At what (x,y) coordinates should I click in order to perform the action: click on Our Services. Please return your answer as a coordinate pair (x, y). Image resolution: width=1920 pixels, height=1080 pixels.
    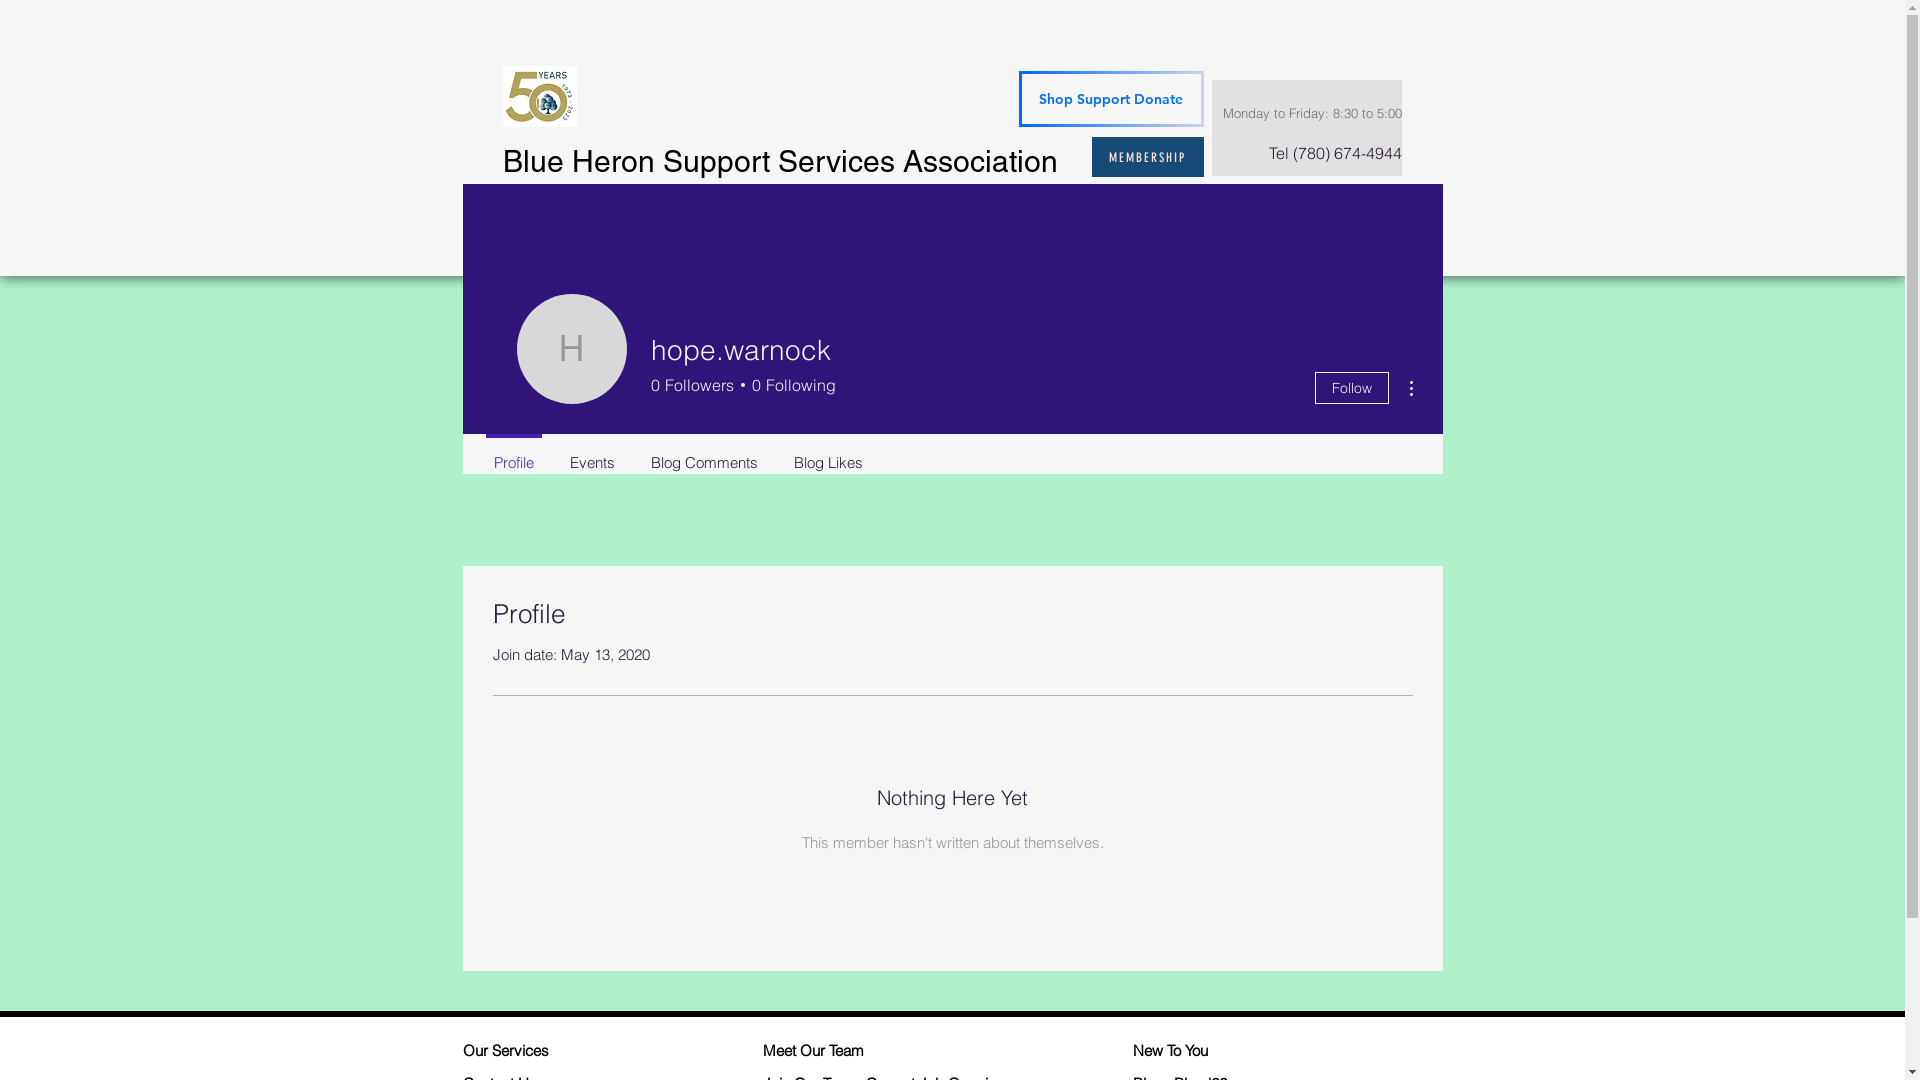
    Looking at the image, I should click on (538, 1050).